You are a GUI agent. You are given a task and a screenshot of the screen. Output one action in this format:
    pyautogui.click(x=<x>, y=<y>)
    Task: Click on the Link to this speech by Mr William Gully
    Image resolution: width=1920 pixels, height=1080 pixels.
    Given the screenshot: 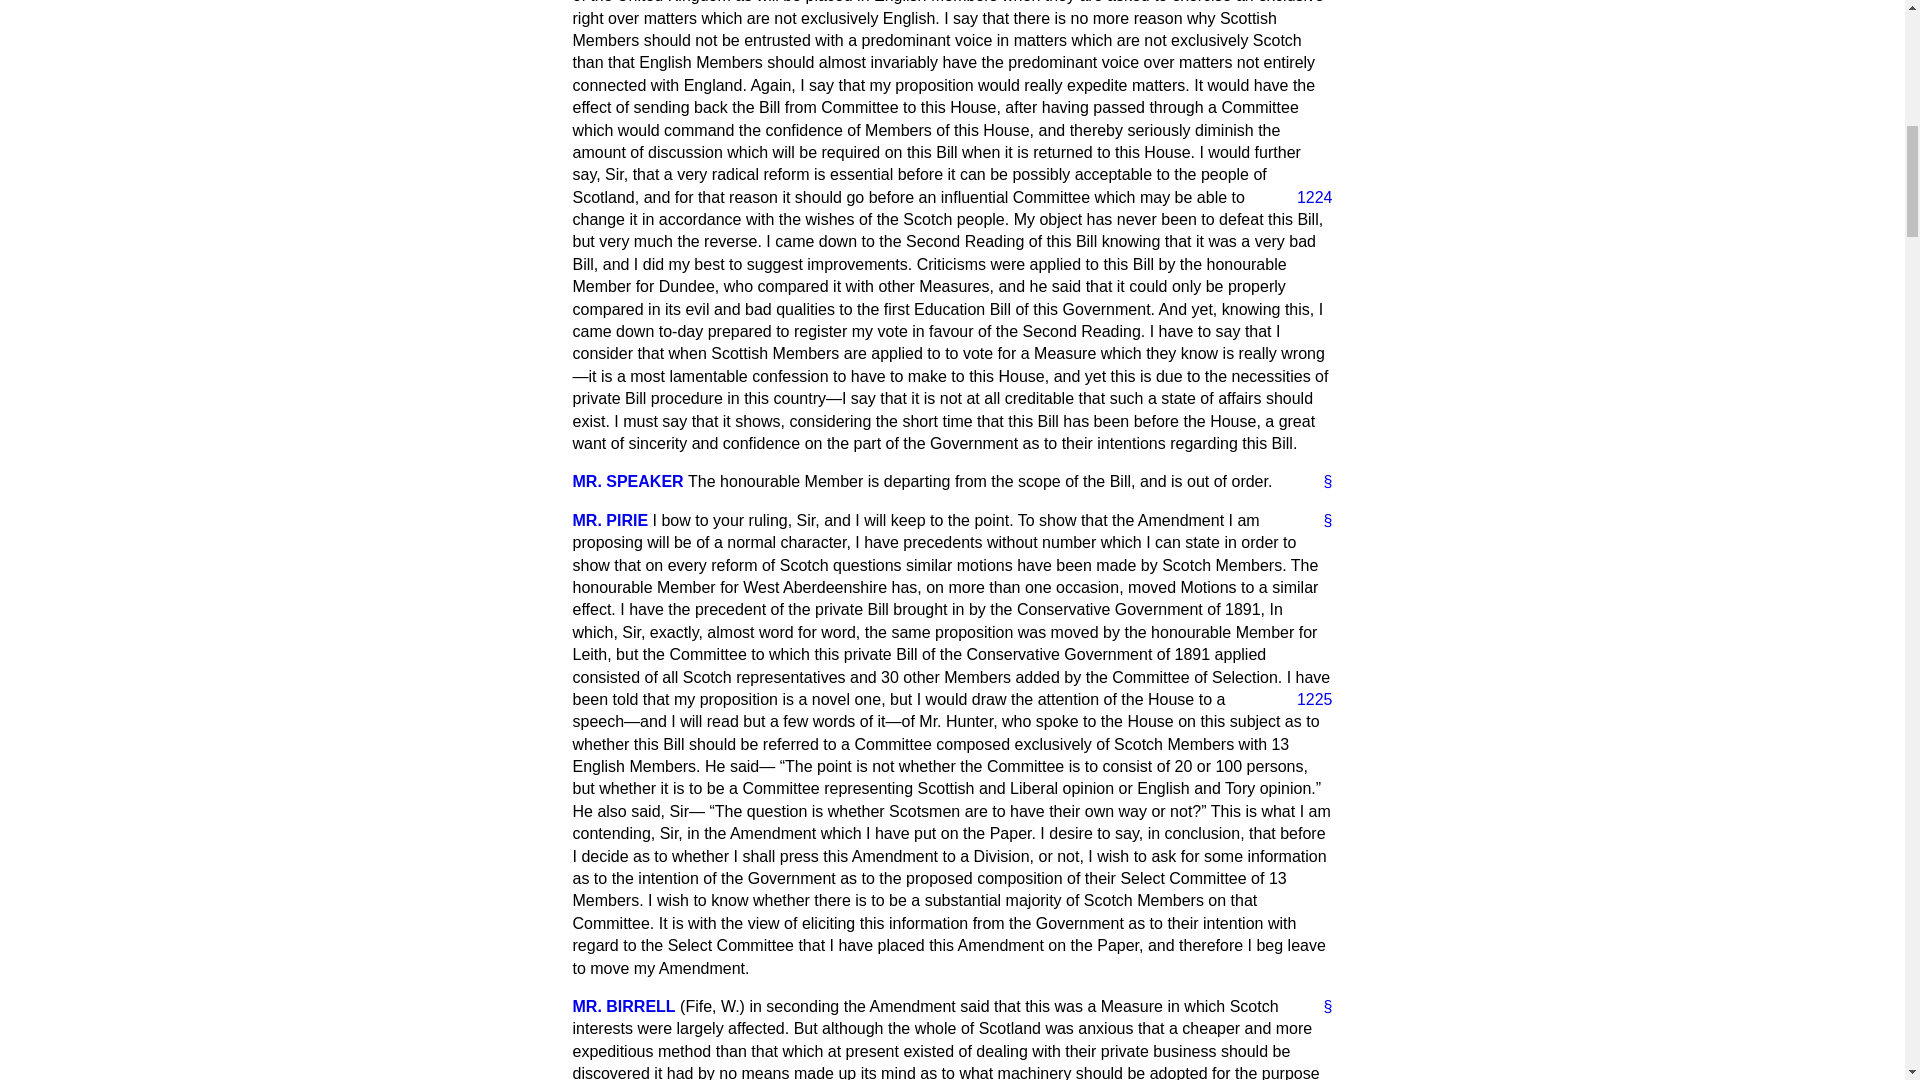 What is the action you would take?
    pyautogui.click(x=1320, y=481)
    